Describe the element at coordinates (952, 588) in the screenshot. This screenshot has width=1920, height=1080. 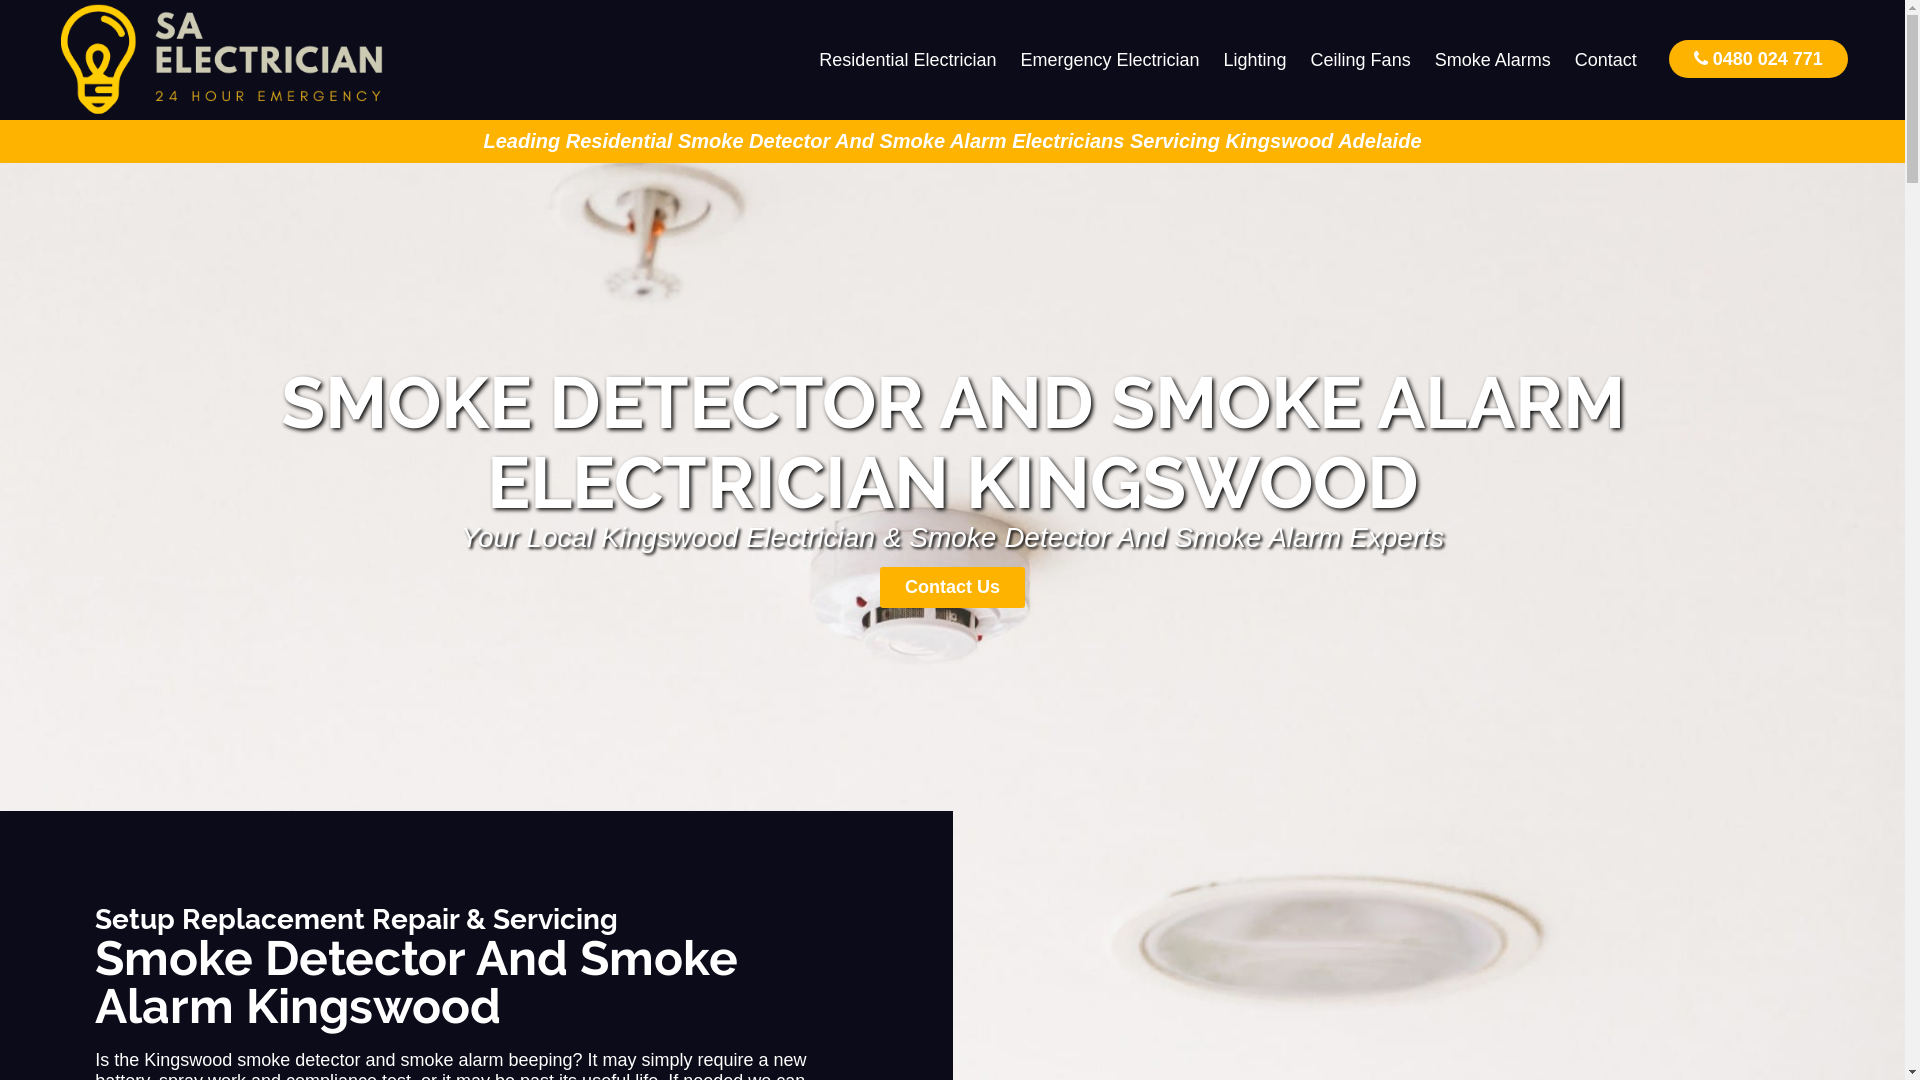
I see `Contact Us` at that location.